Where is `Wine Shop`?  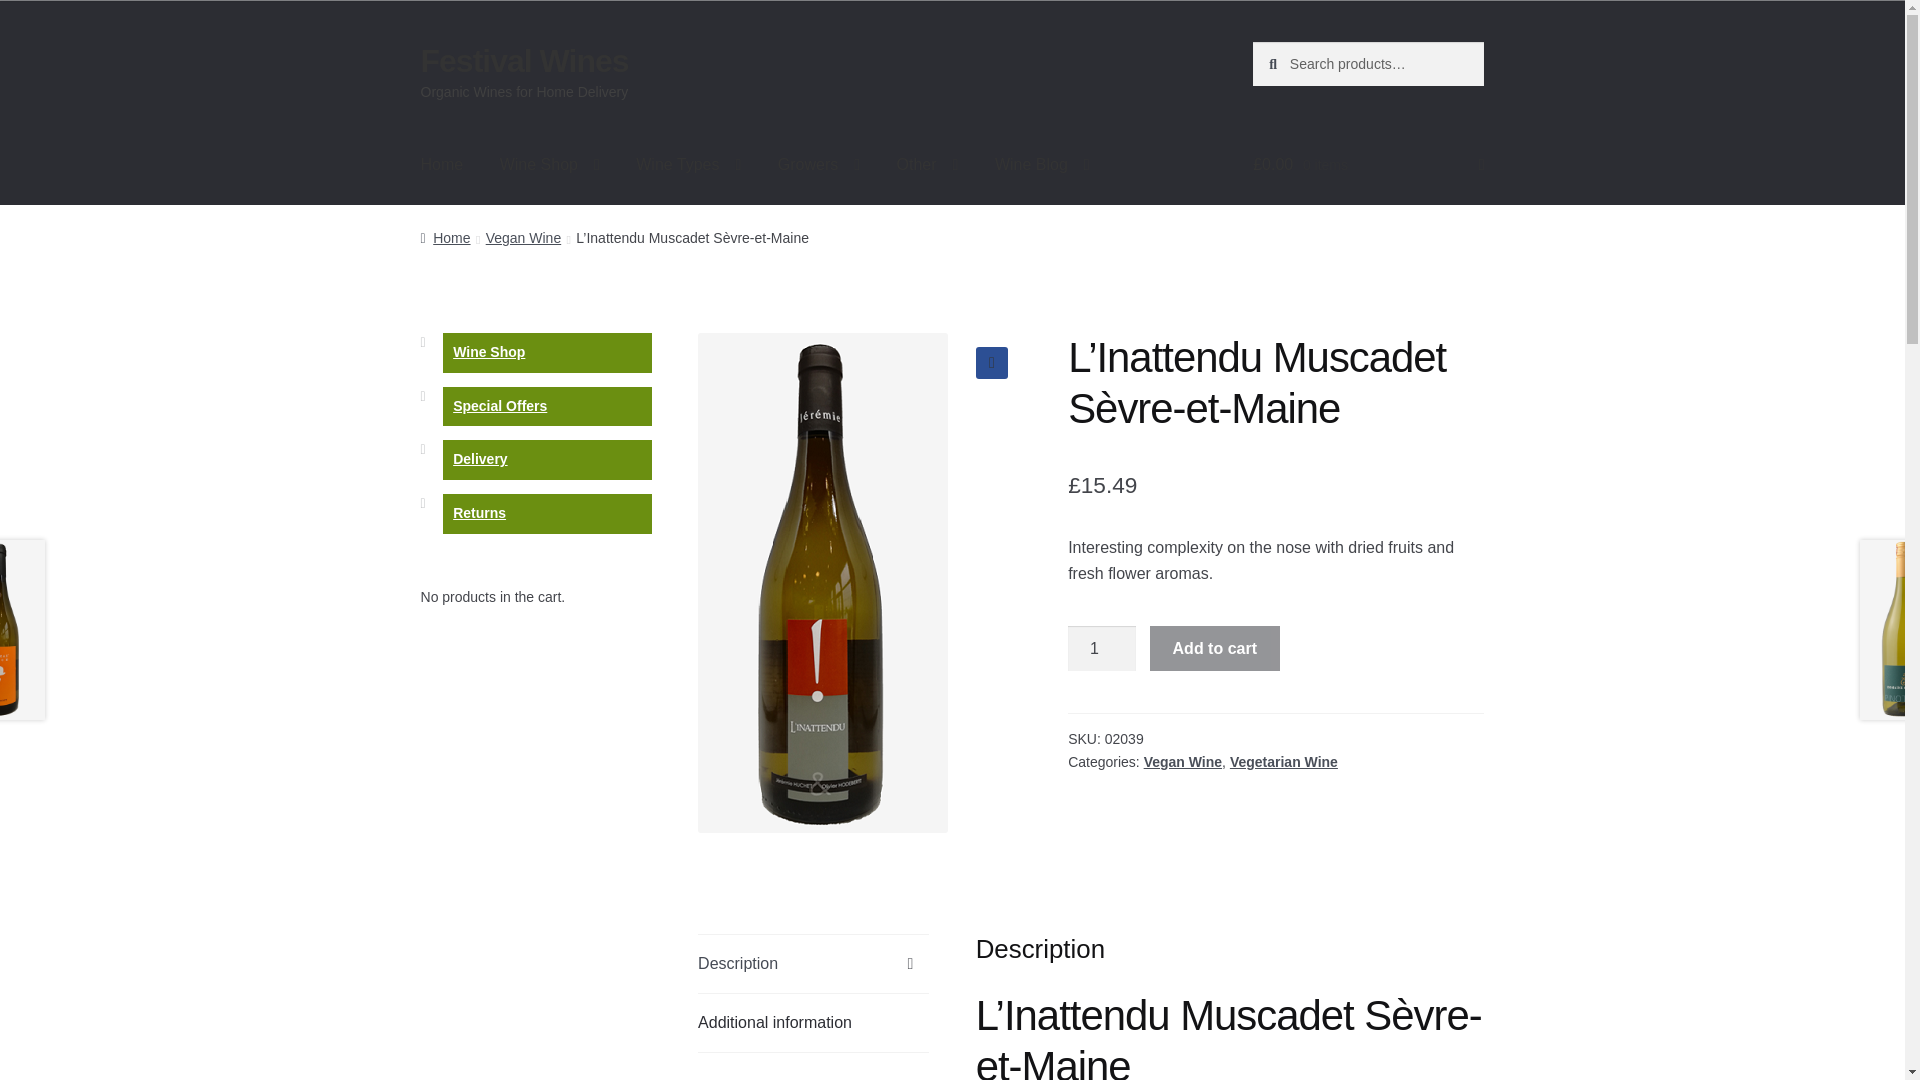
Wine Shop is located at coordinates (550, 165).